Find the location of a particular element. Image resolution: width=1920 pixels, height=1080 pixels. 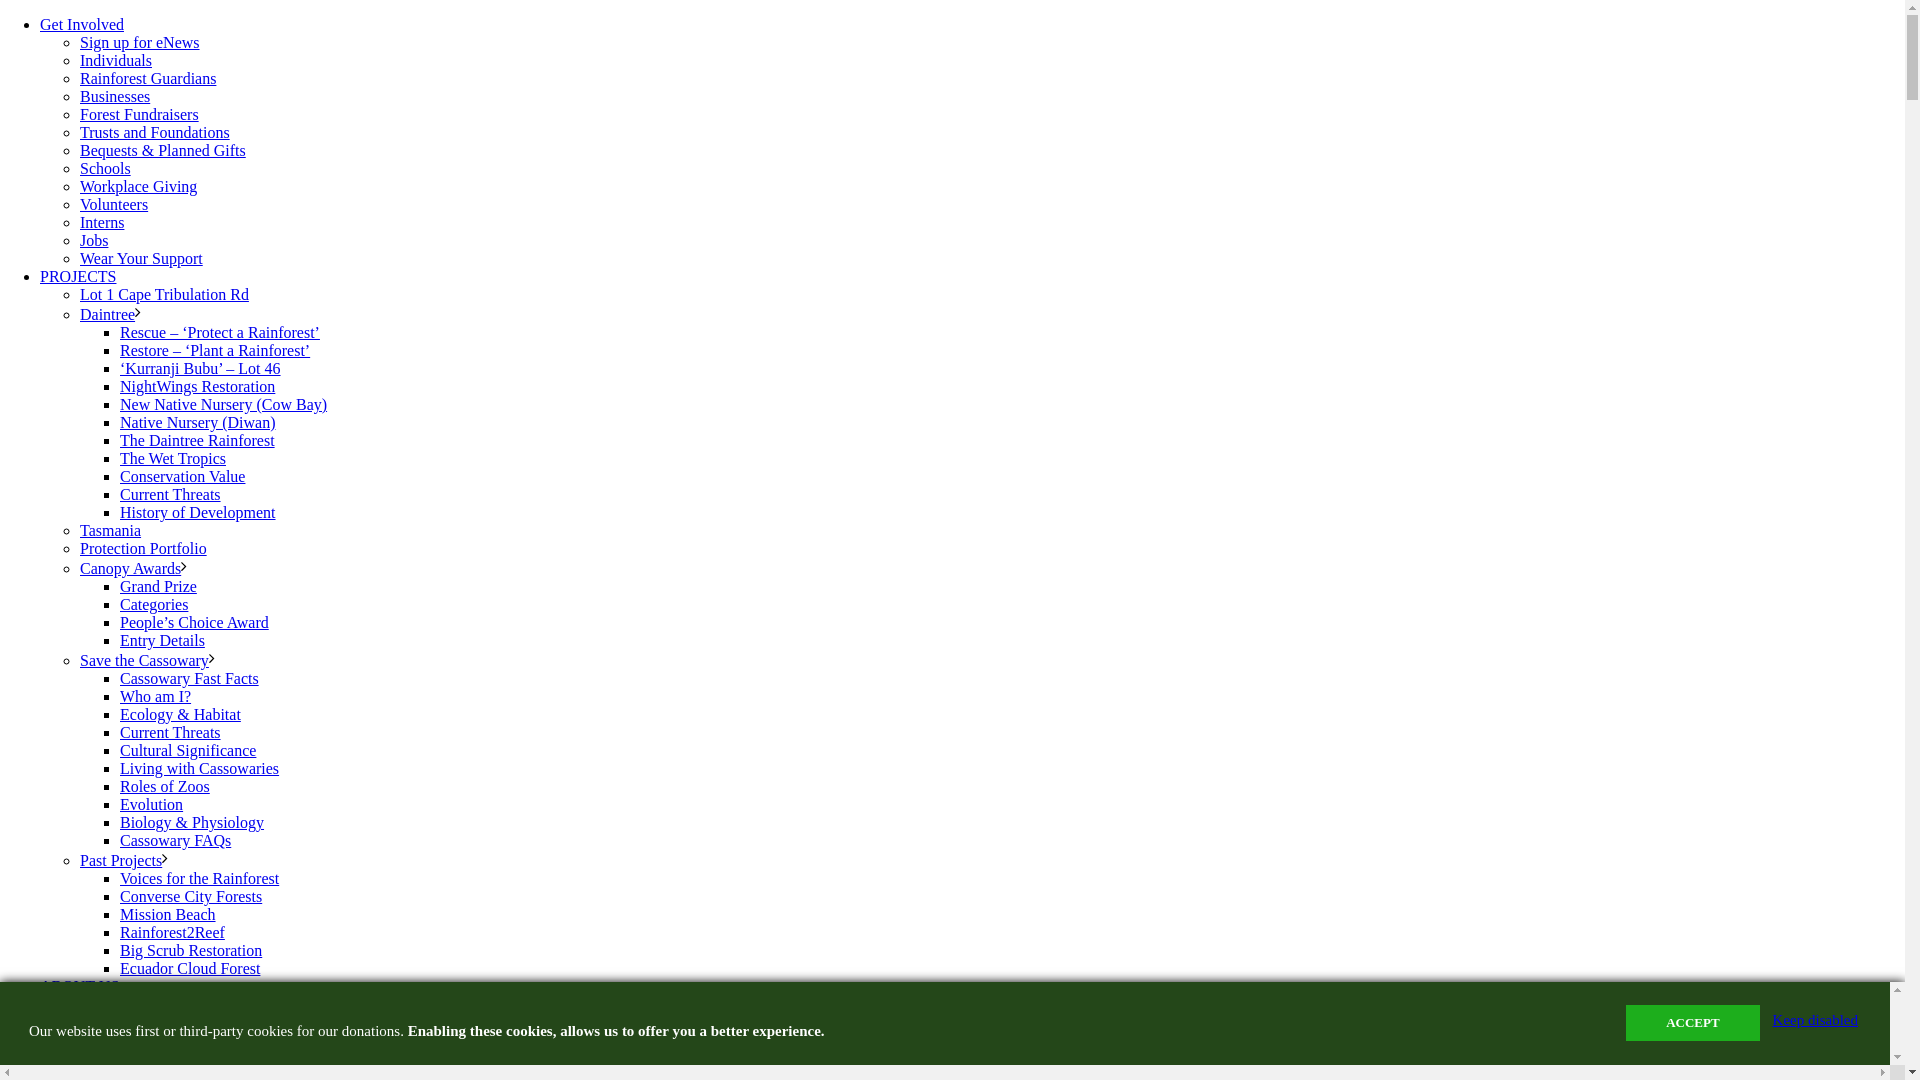

NightWings Restoration is located at coordinates (198, 382).